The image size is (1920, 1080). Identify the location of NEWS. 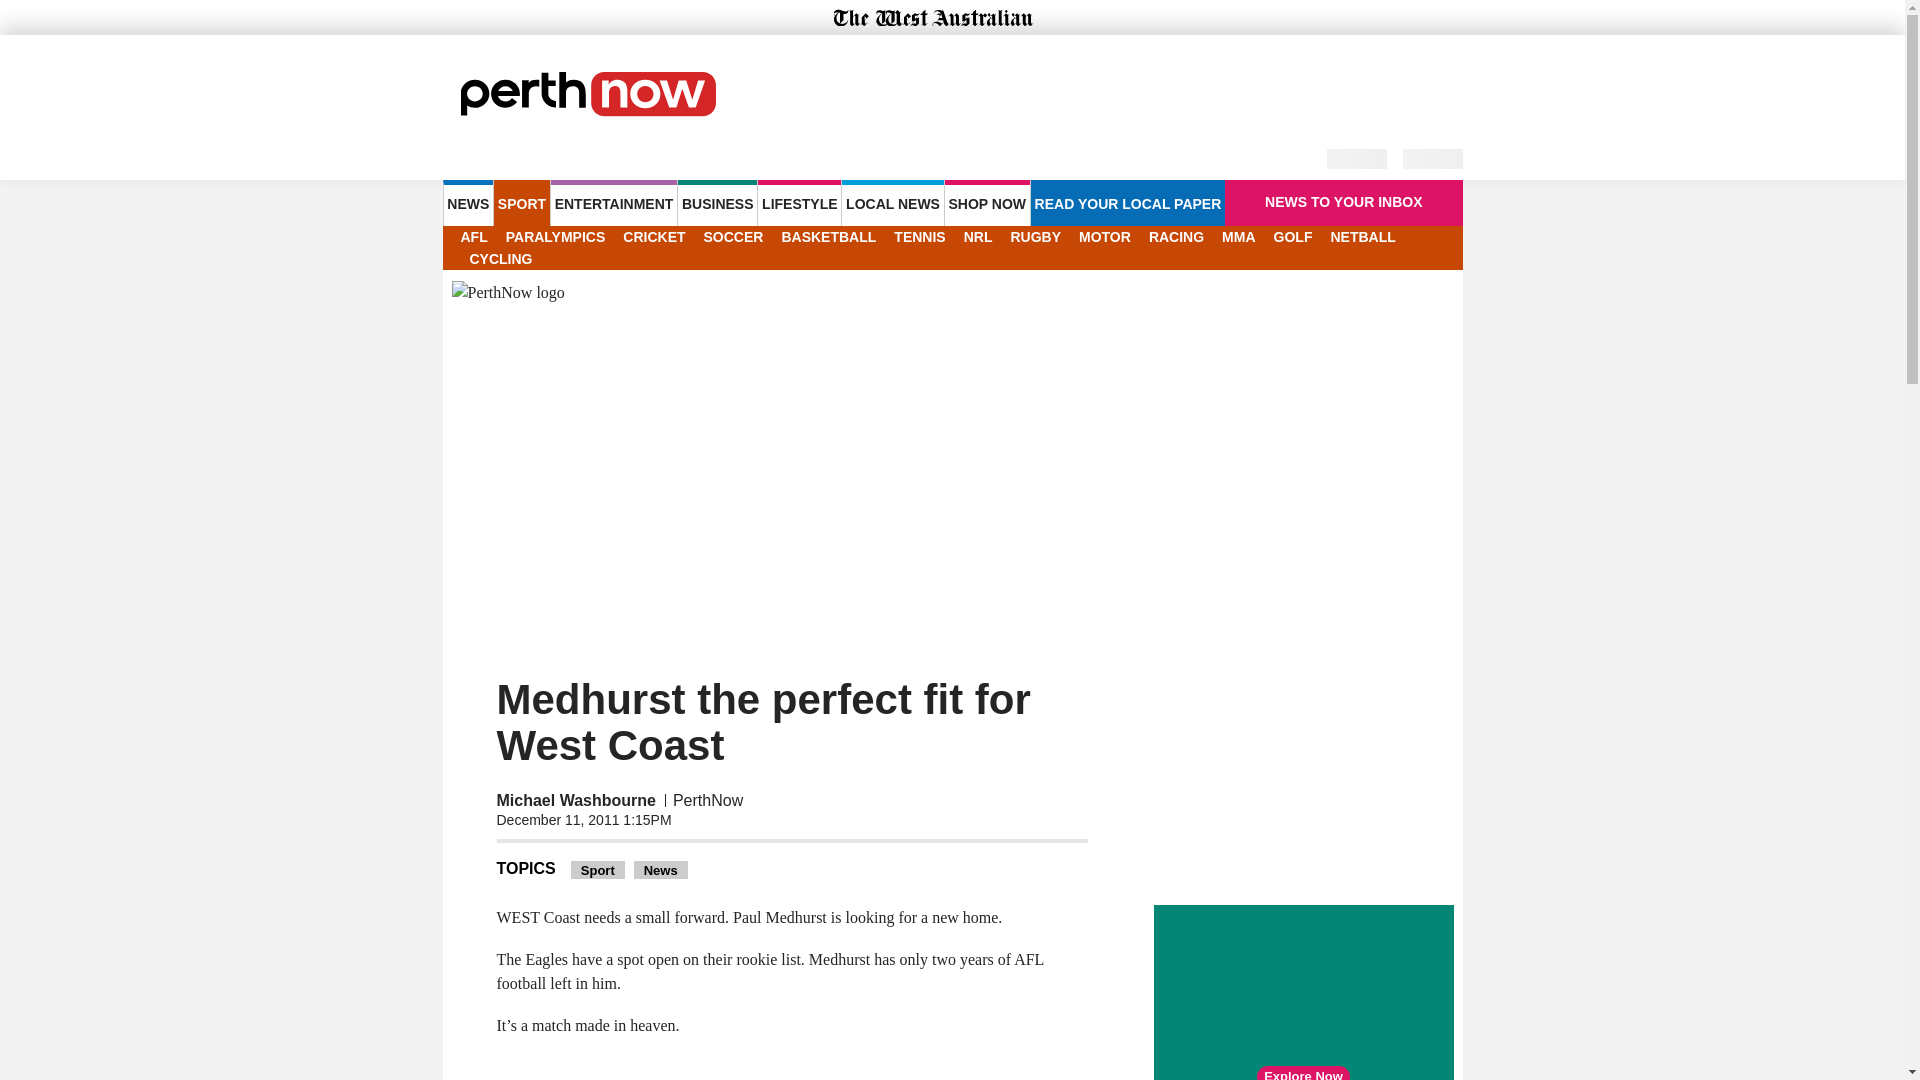
(467, 202).